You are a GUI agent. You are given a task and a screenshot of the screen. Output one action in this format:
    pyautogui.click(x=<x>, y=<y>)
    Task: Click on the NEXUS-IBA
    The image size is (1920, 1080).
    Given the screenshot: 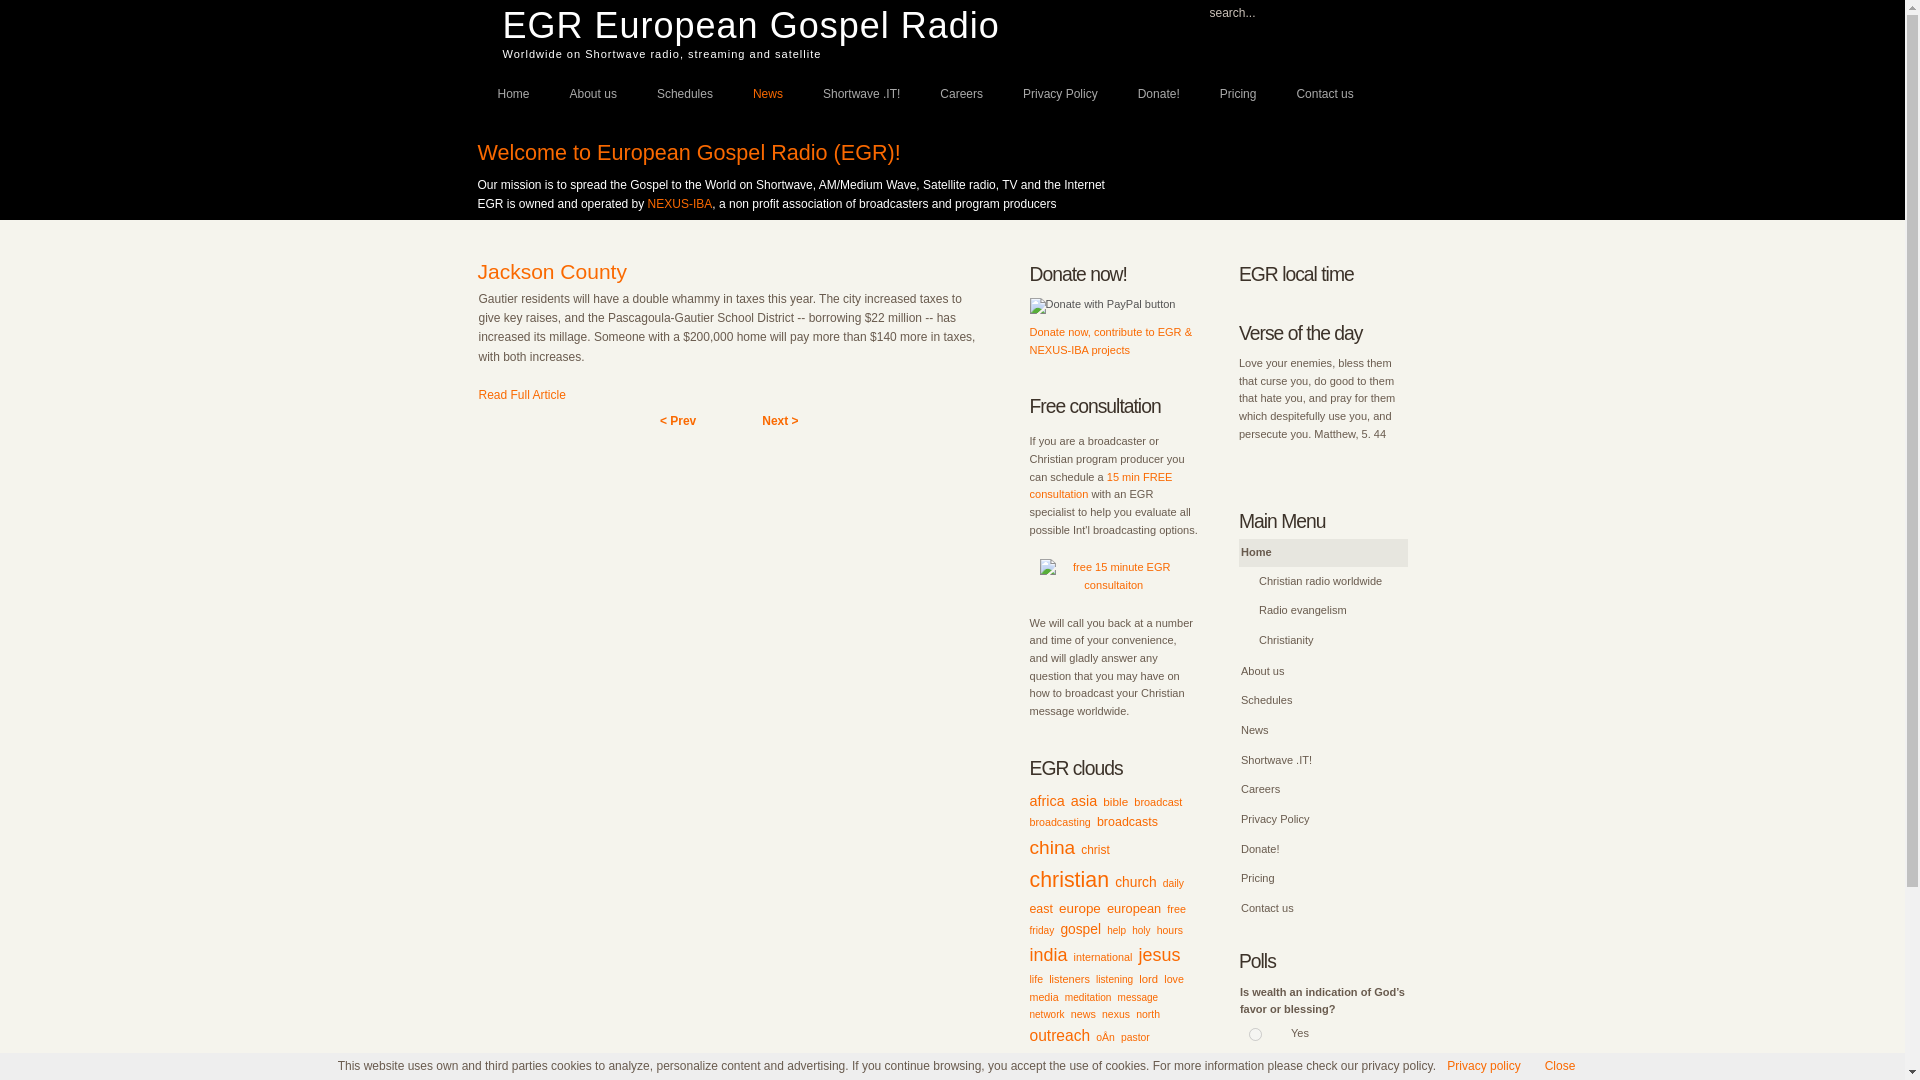 What is the action you would take?
    pyautogui.click(x=680, y=203)
    